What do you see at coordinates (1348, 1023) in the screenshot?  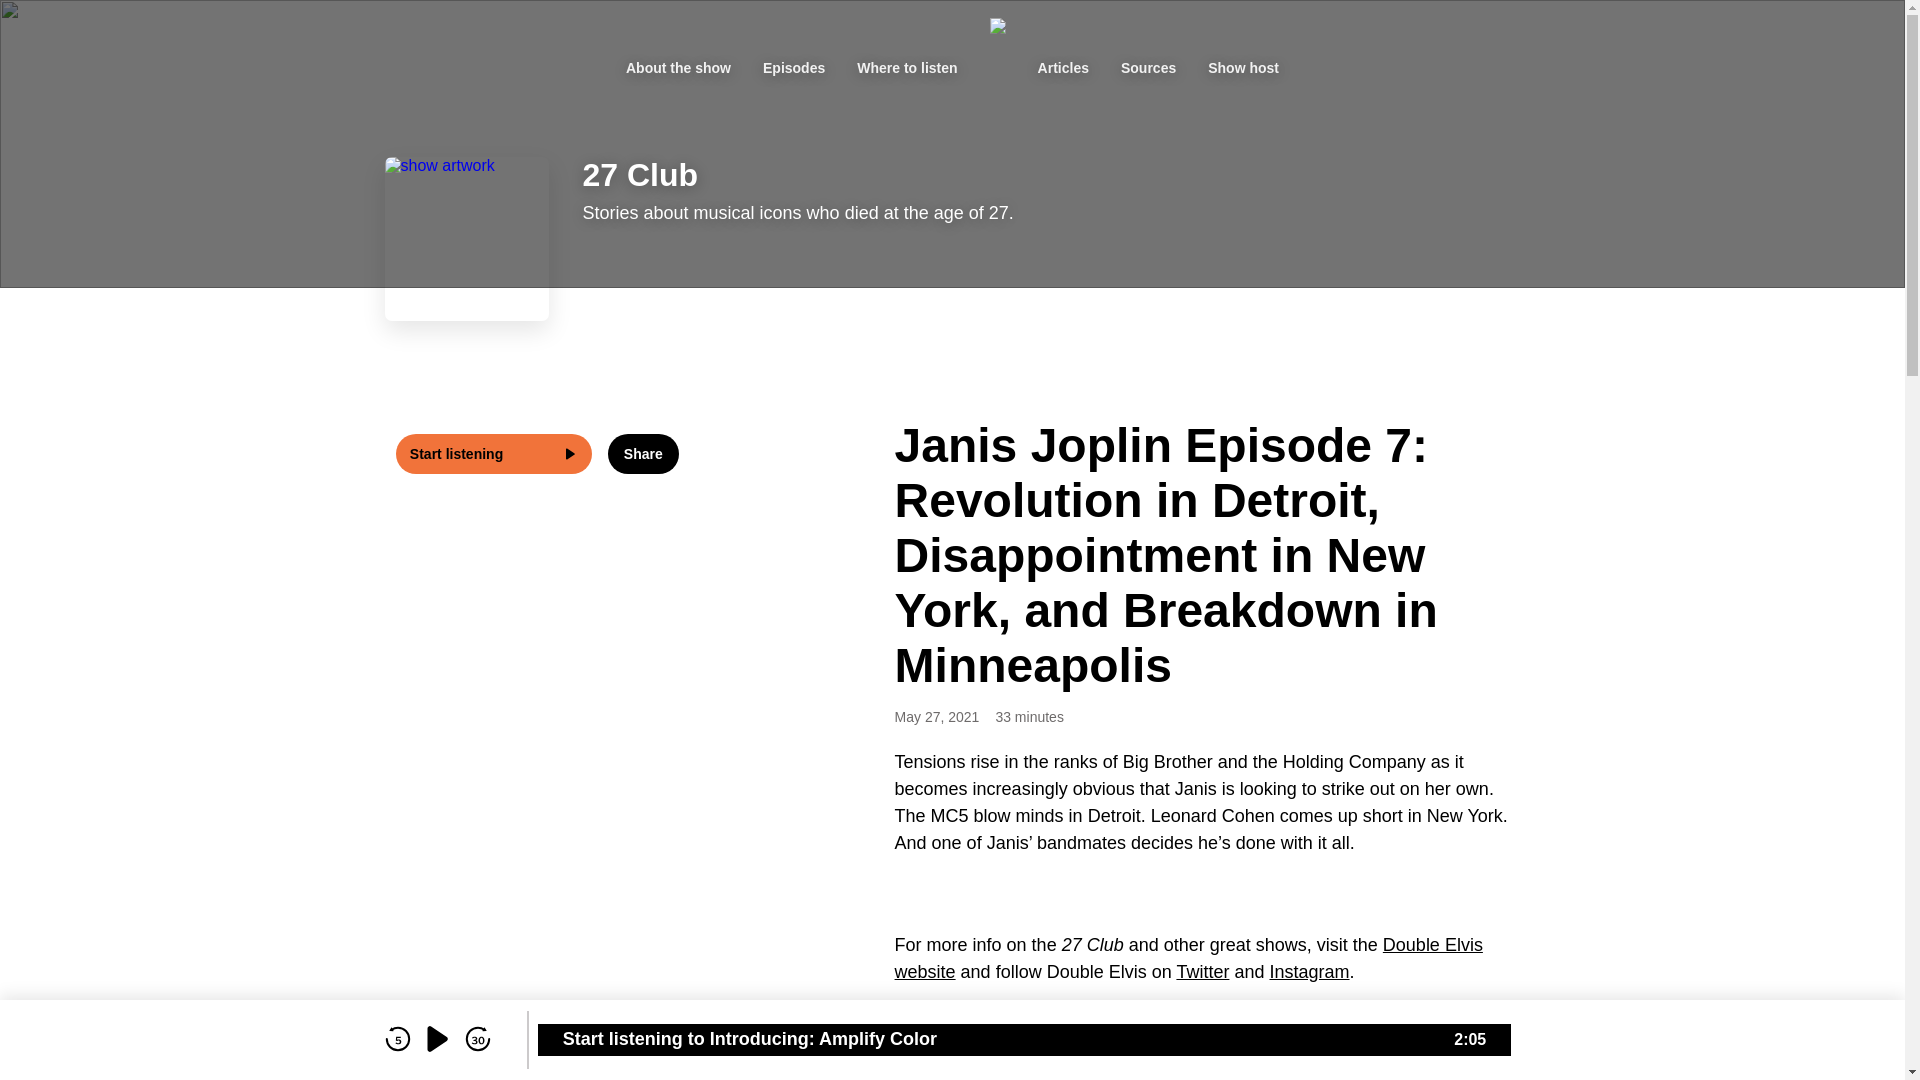 I see `https://www.iheartpodcastnetwork.com` at bounding box center [1348, 1023].